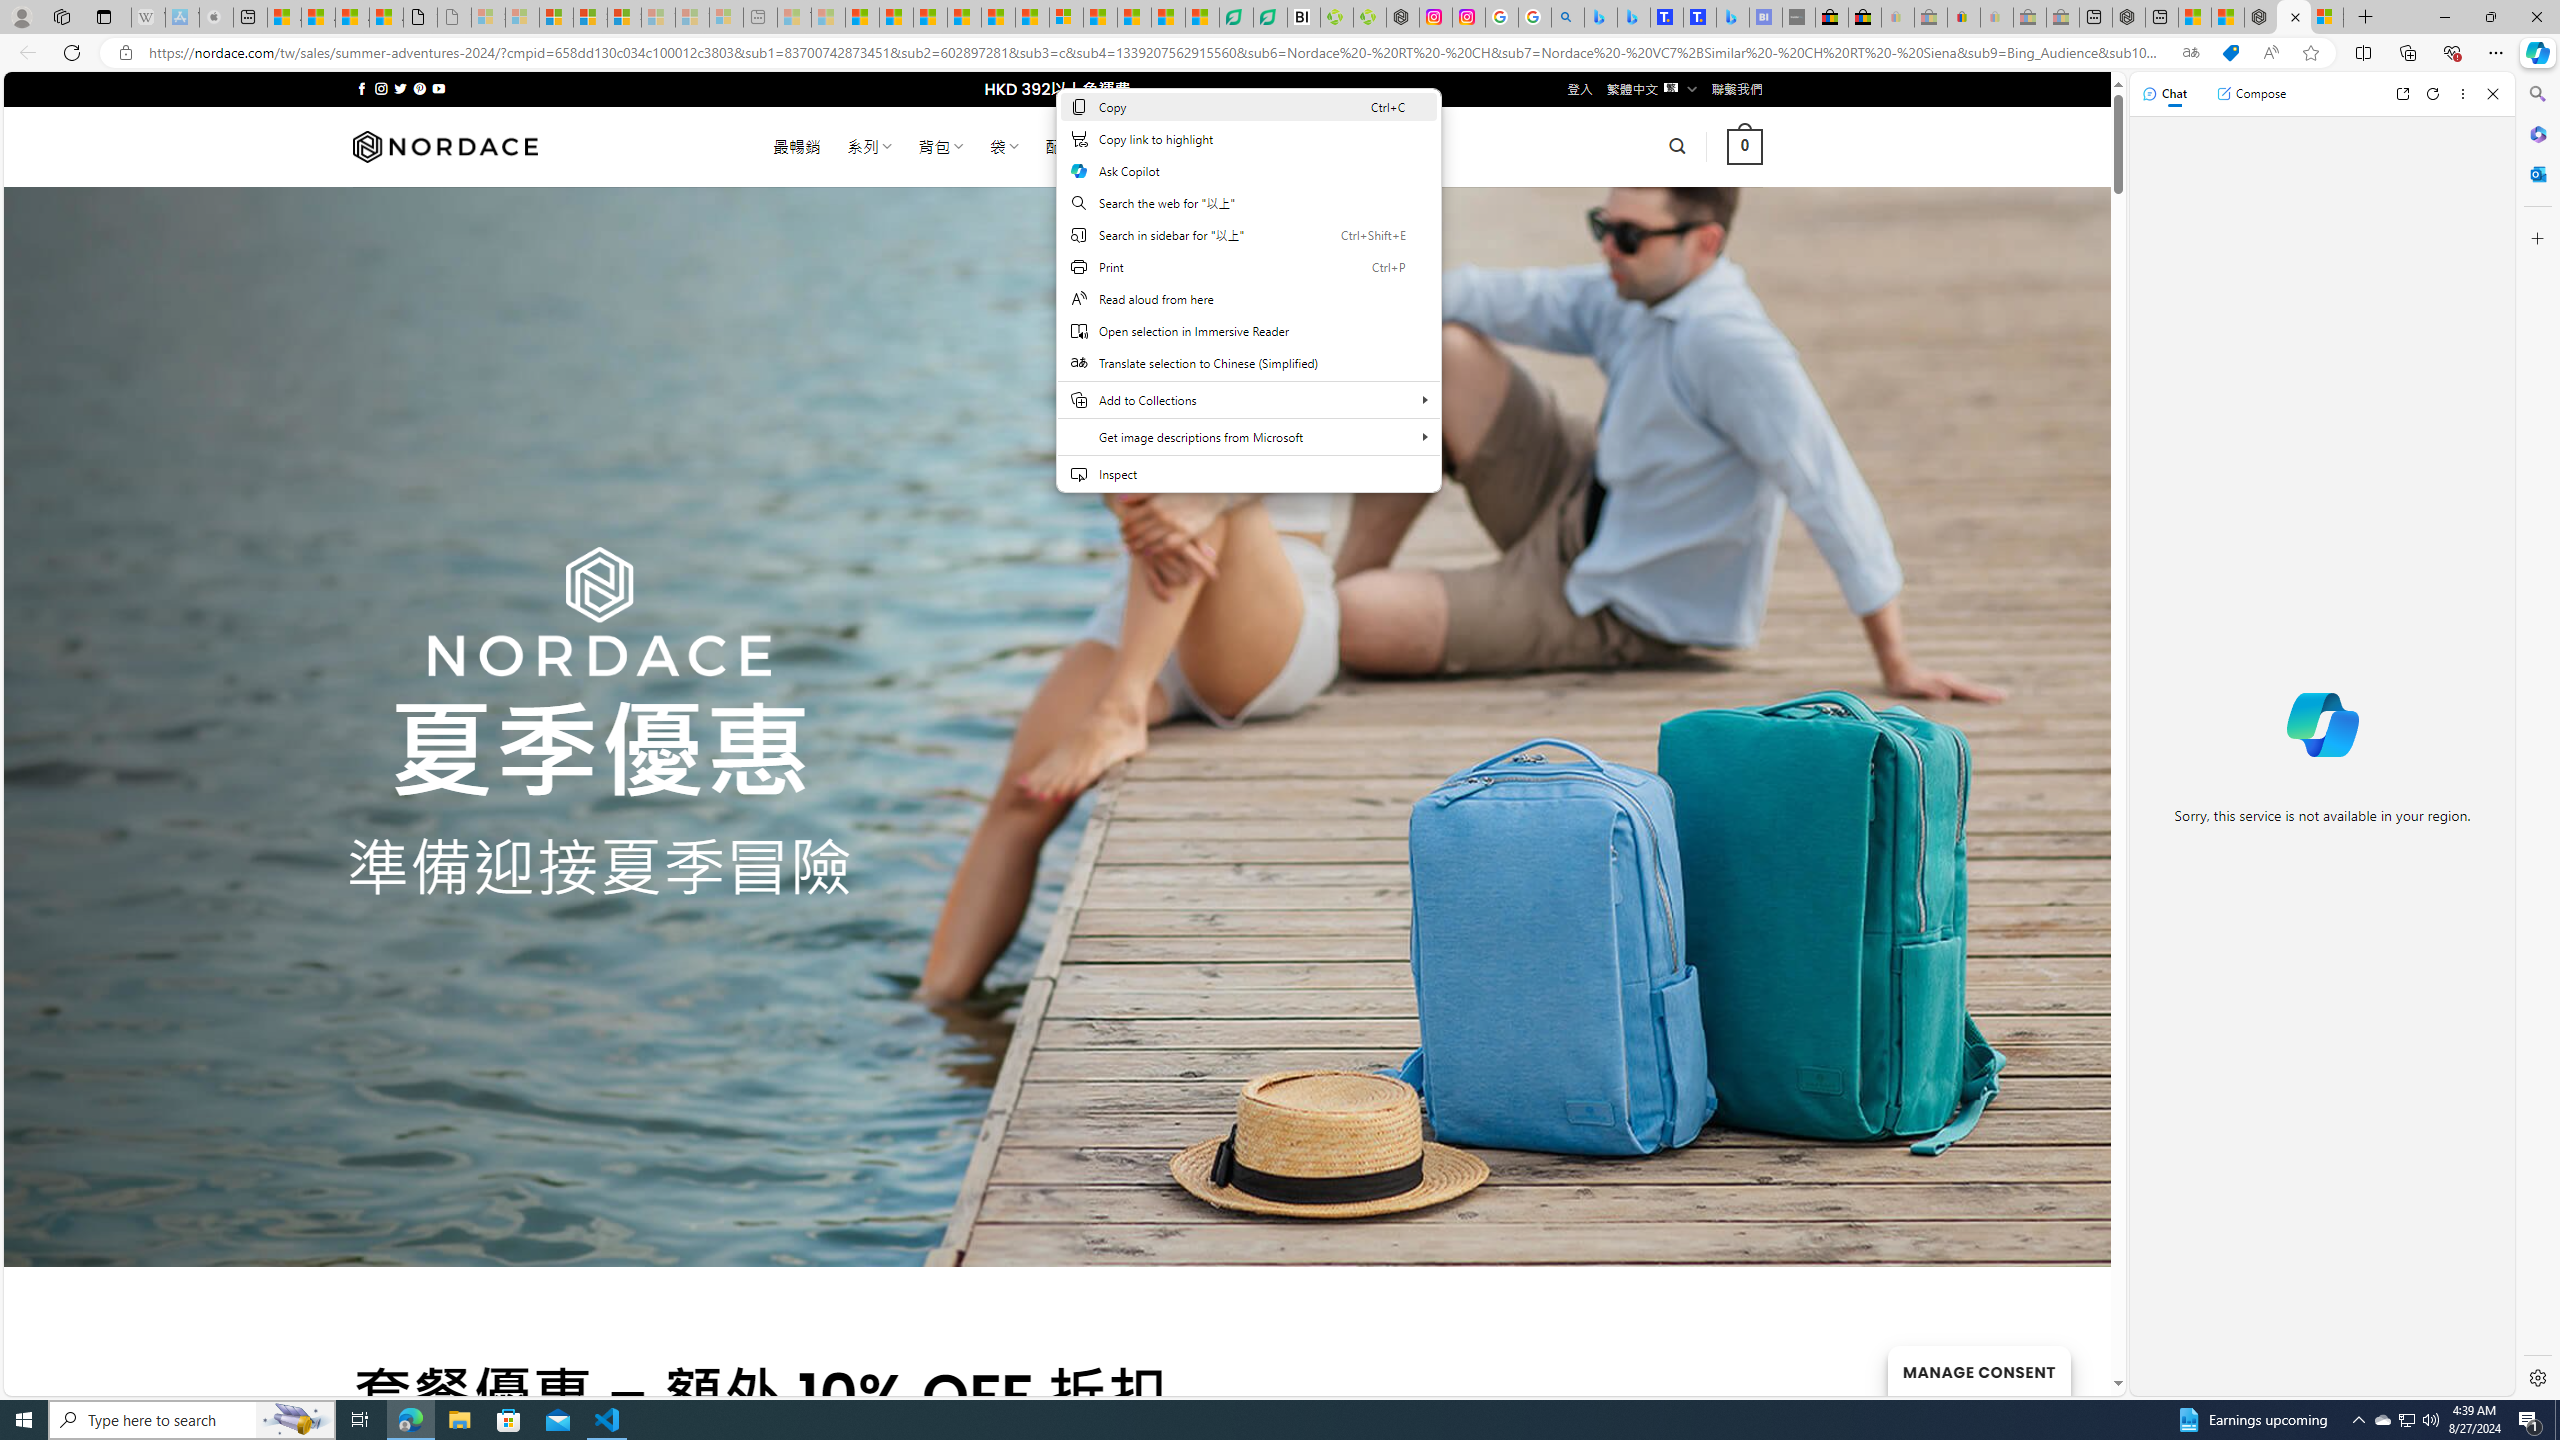 The width and height of the screenshot is (2560, 1440). Describe the element at coordinates (1249, 106) in the screenshot. I see `Copy` at that location.